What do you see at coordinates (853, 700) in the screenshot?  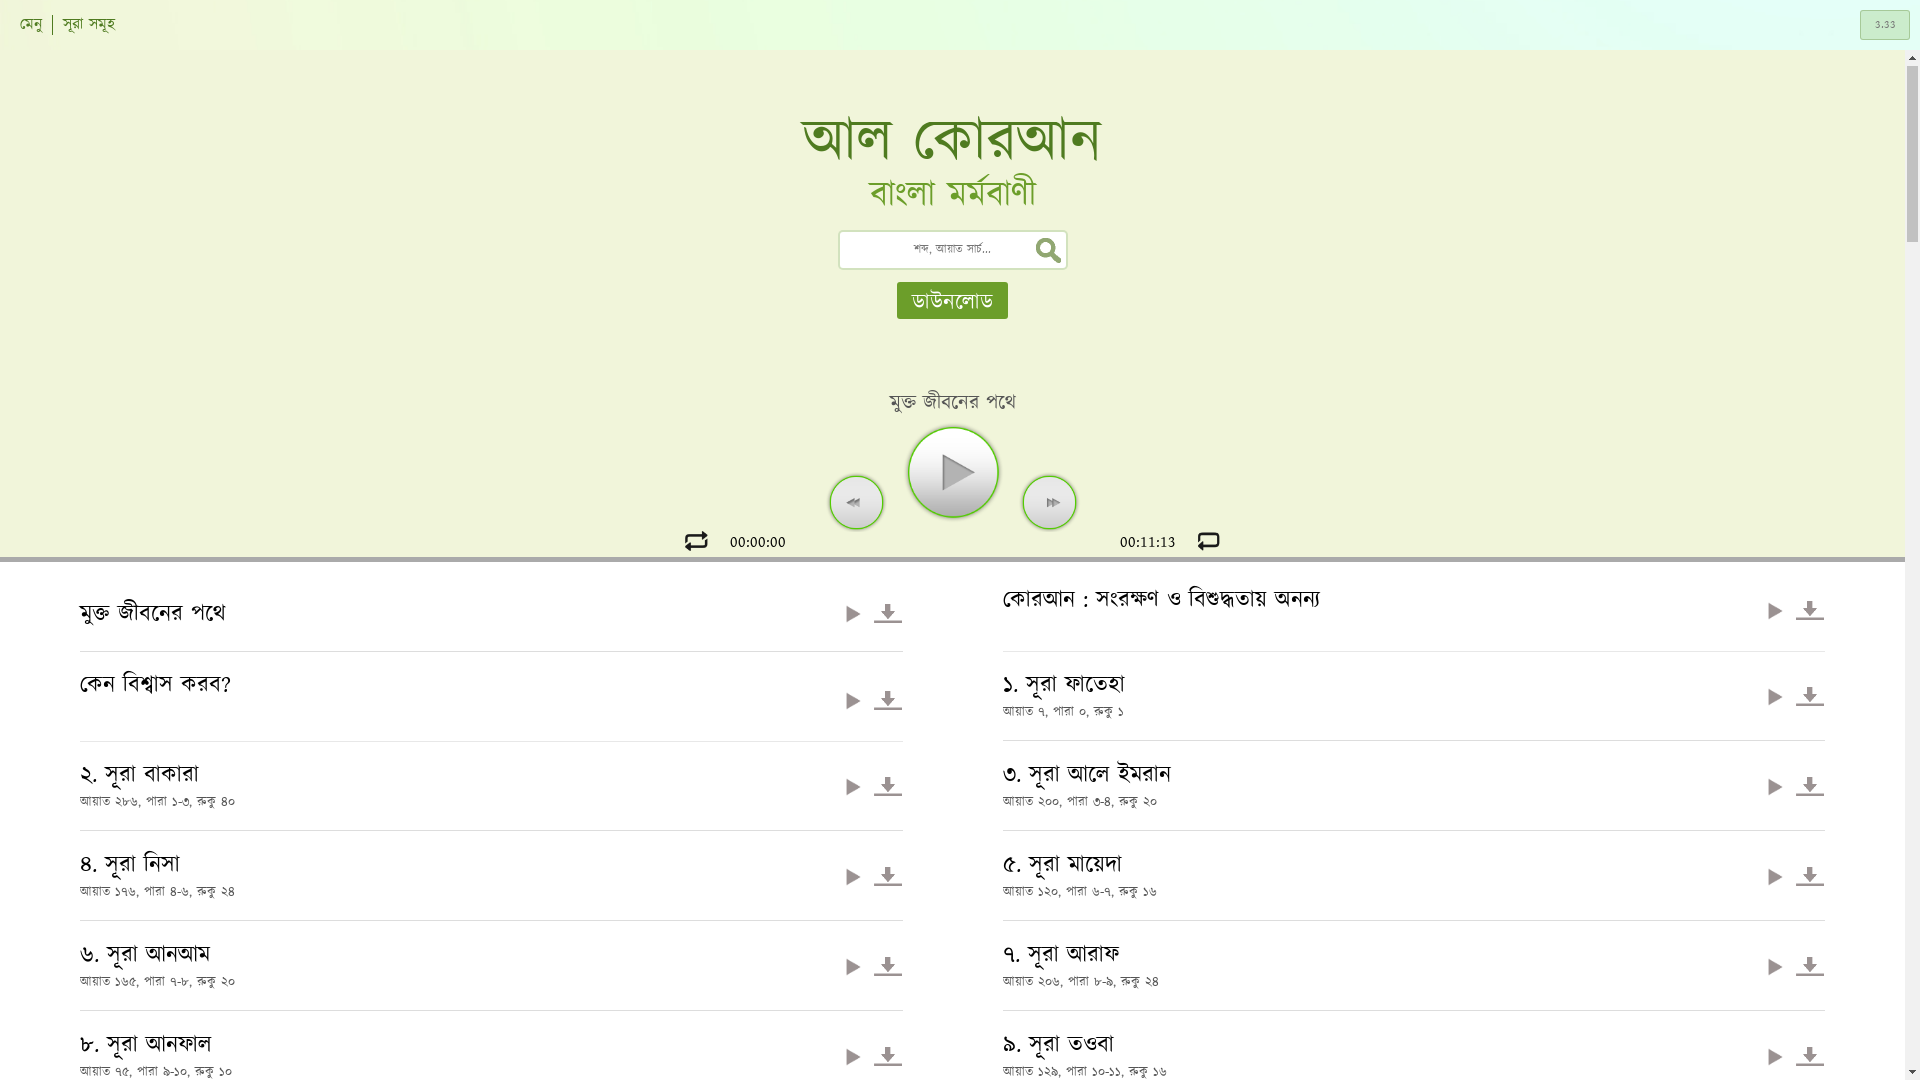 I see `Play` at bounding box center [853, 700].